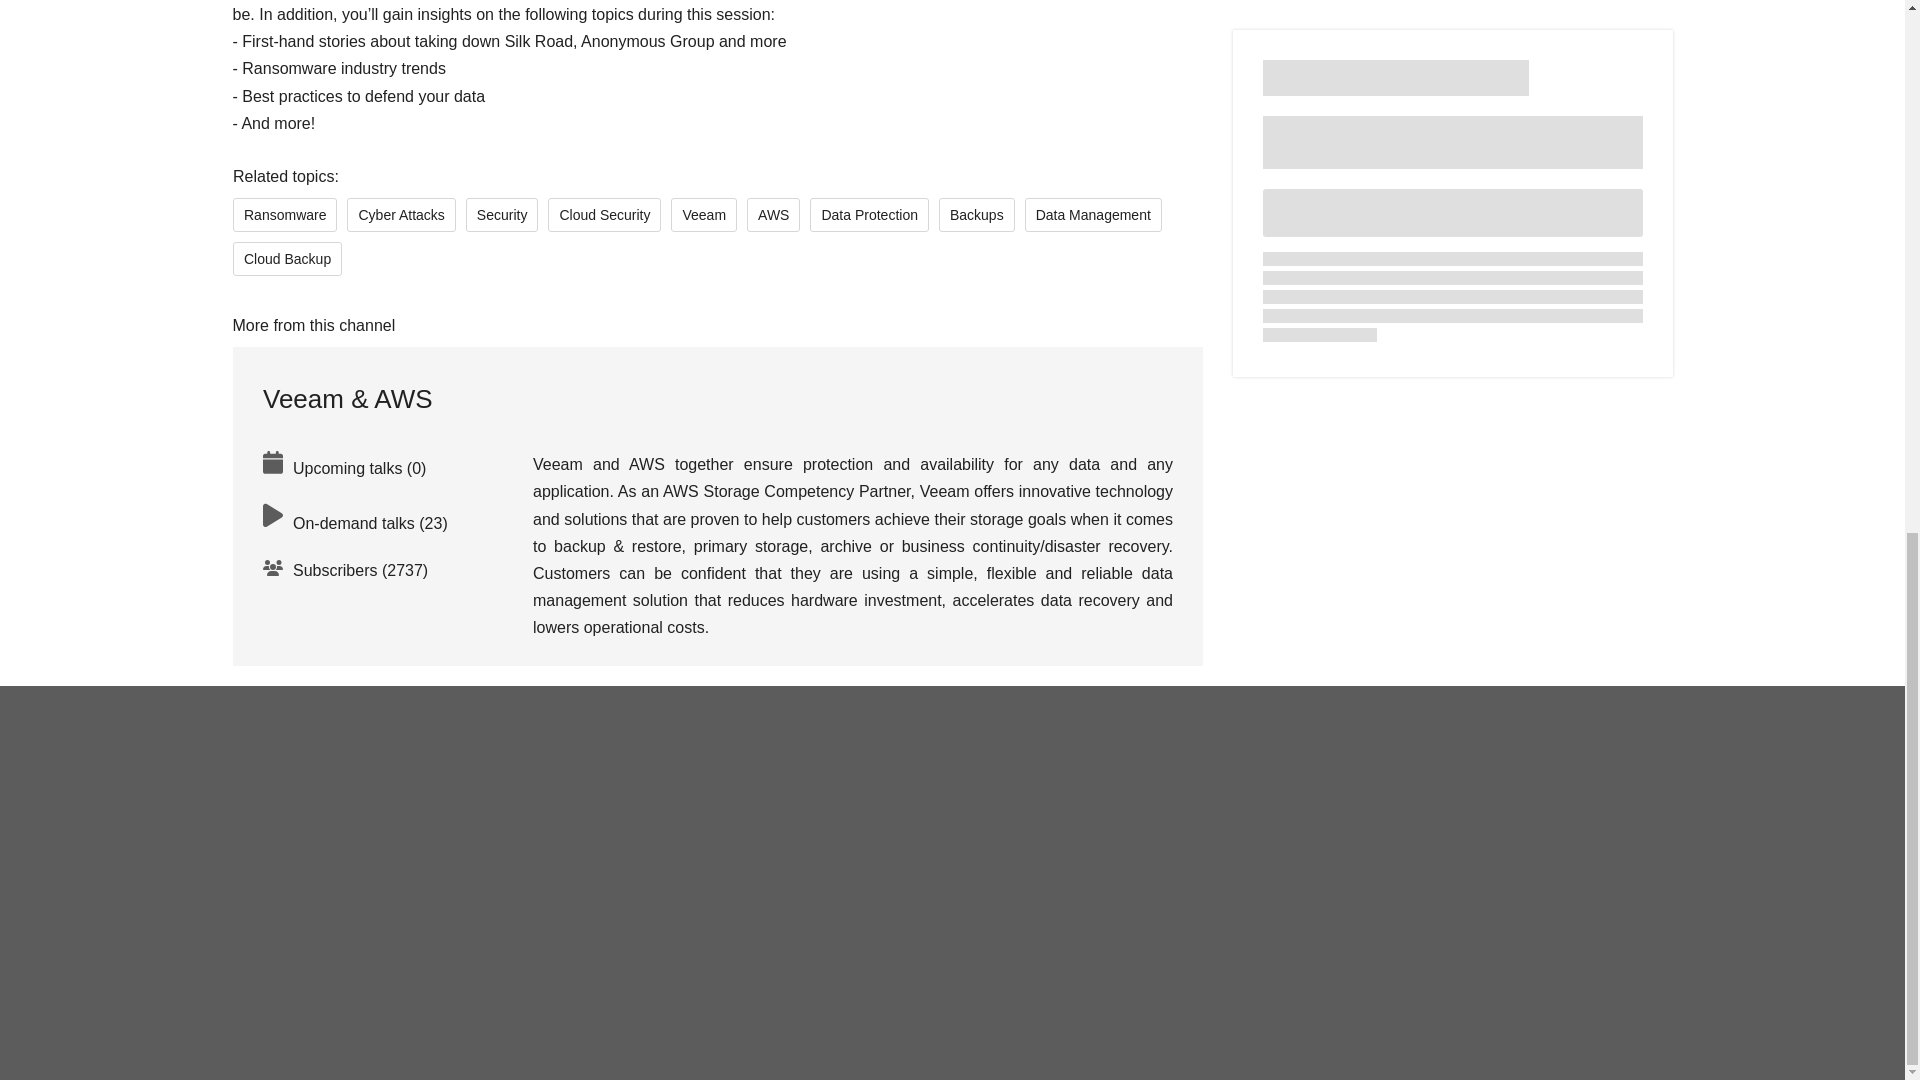 This screenshot has width=1920, height=1080. Describe the element at coordinates (704, 214) in the screenshot. I see `Veeam` at that location.